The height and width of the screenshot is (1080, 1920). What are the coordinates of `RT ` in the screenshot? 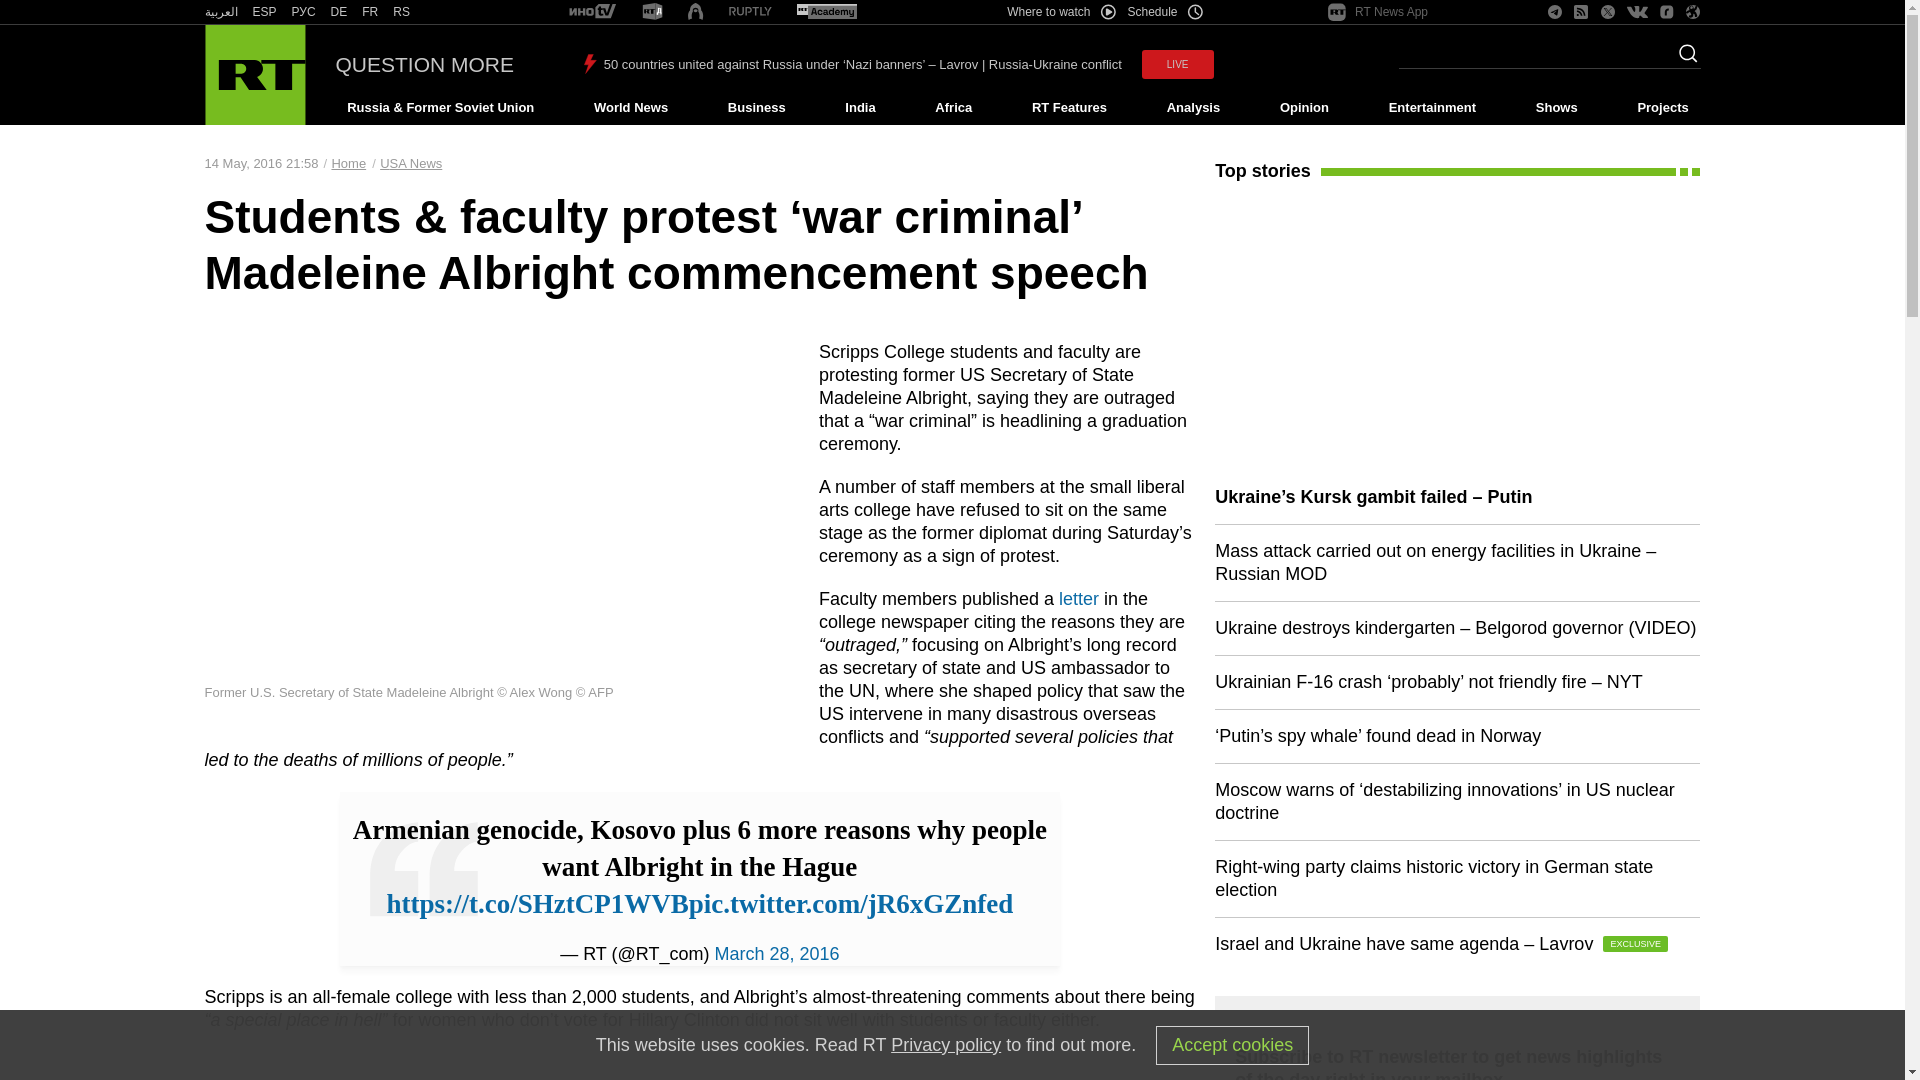 It's located at (370, 12).